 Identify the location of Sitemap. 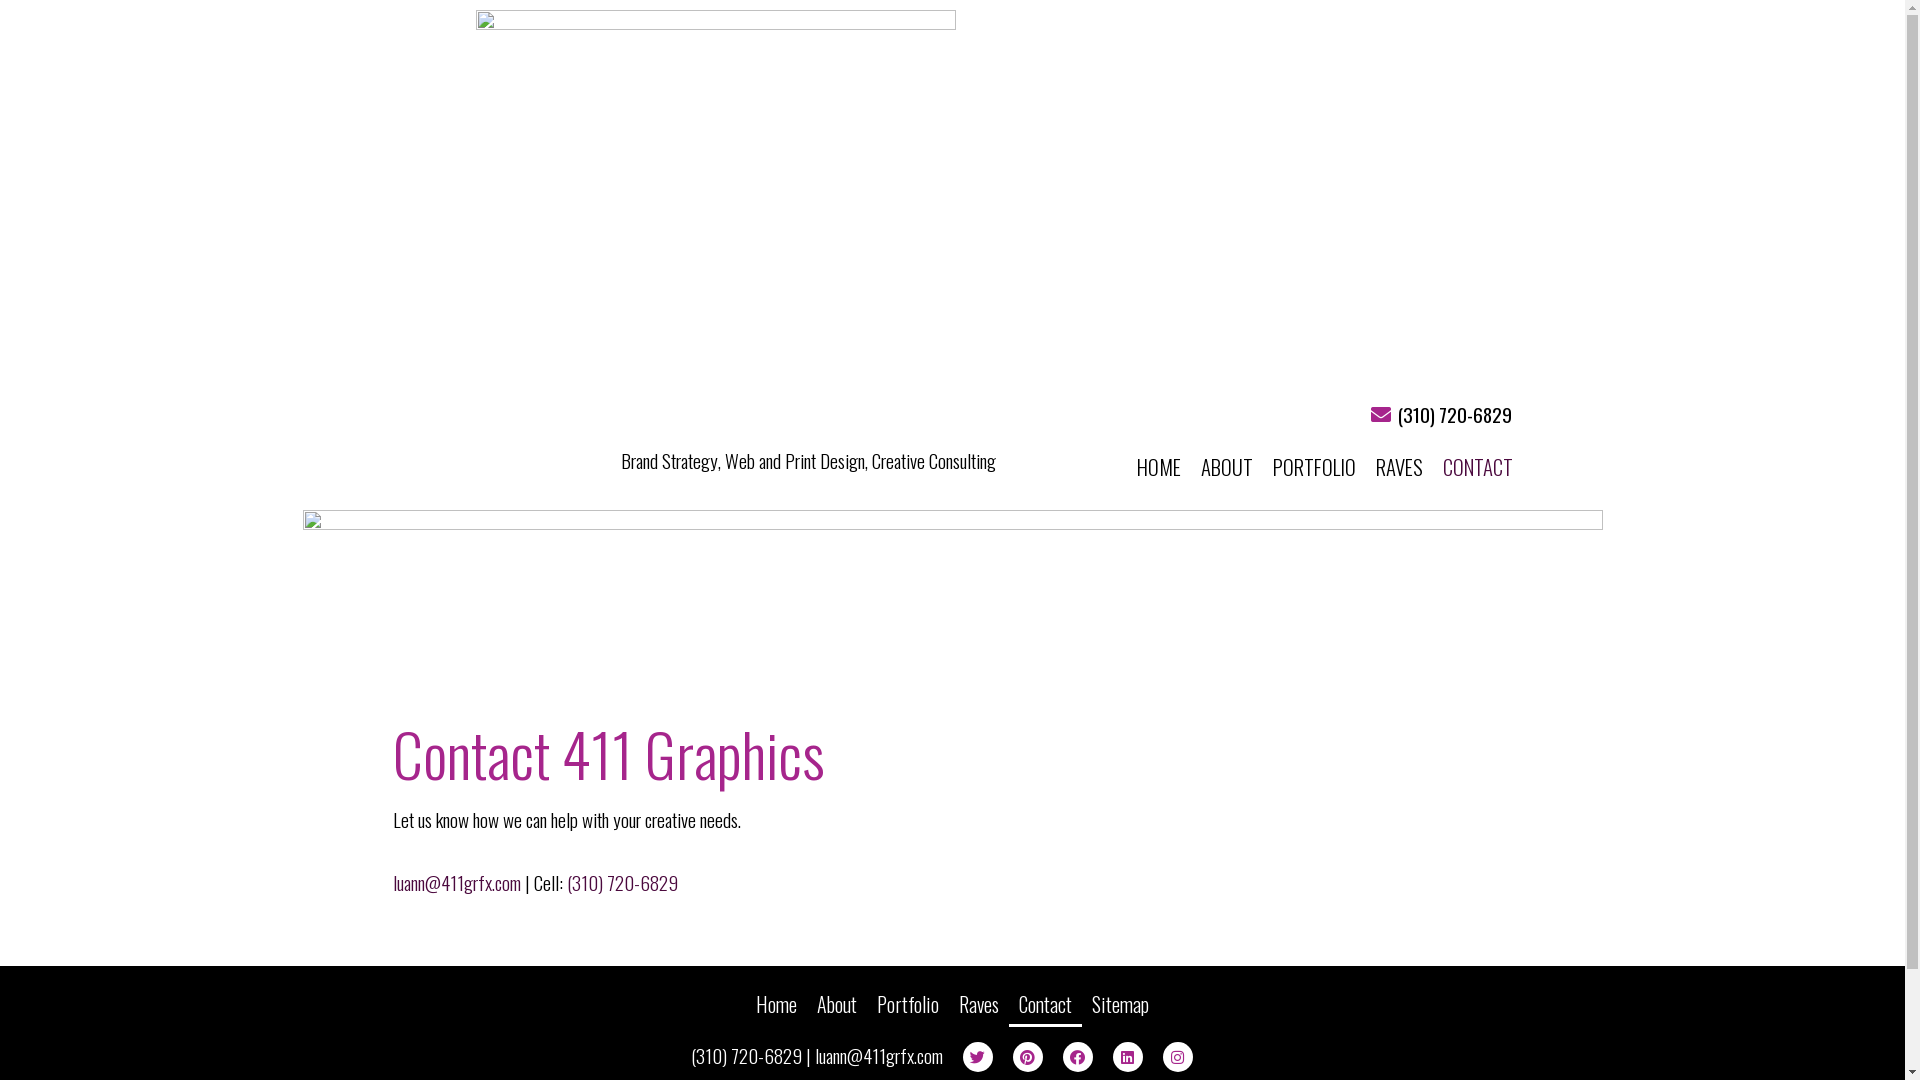
(1120, 1004).